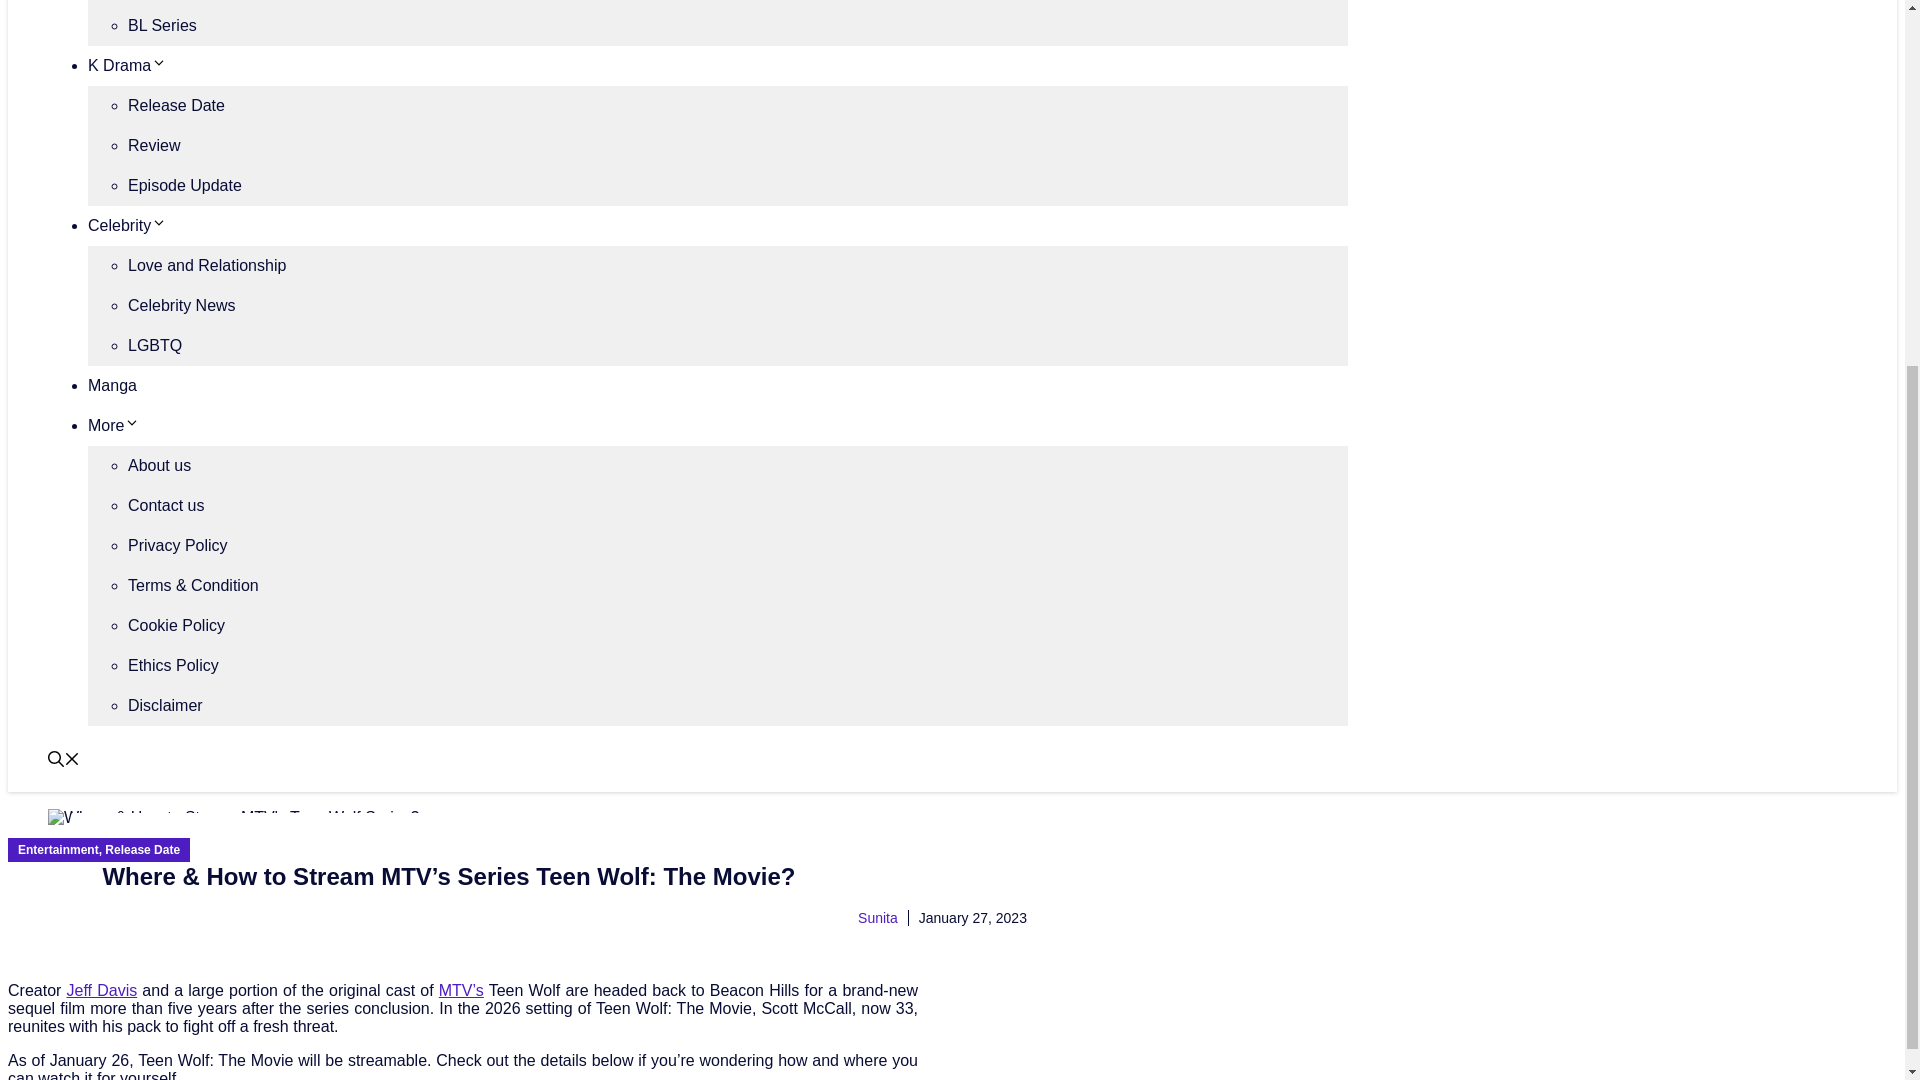 The height and width of the screenshot is (1080, 1920). I want to click on Entertainment, so click(58, 850).